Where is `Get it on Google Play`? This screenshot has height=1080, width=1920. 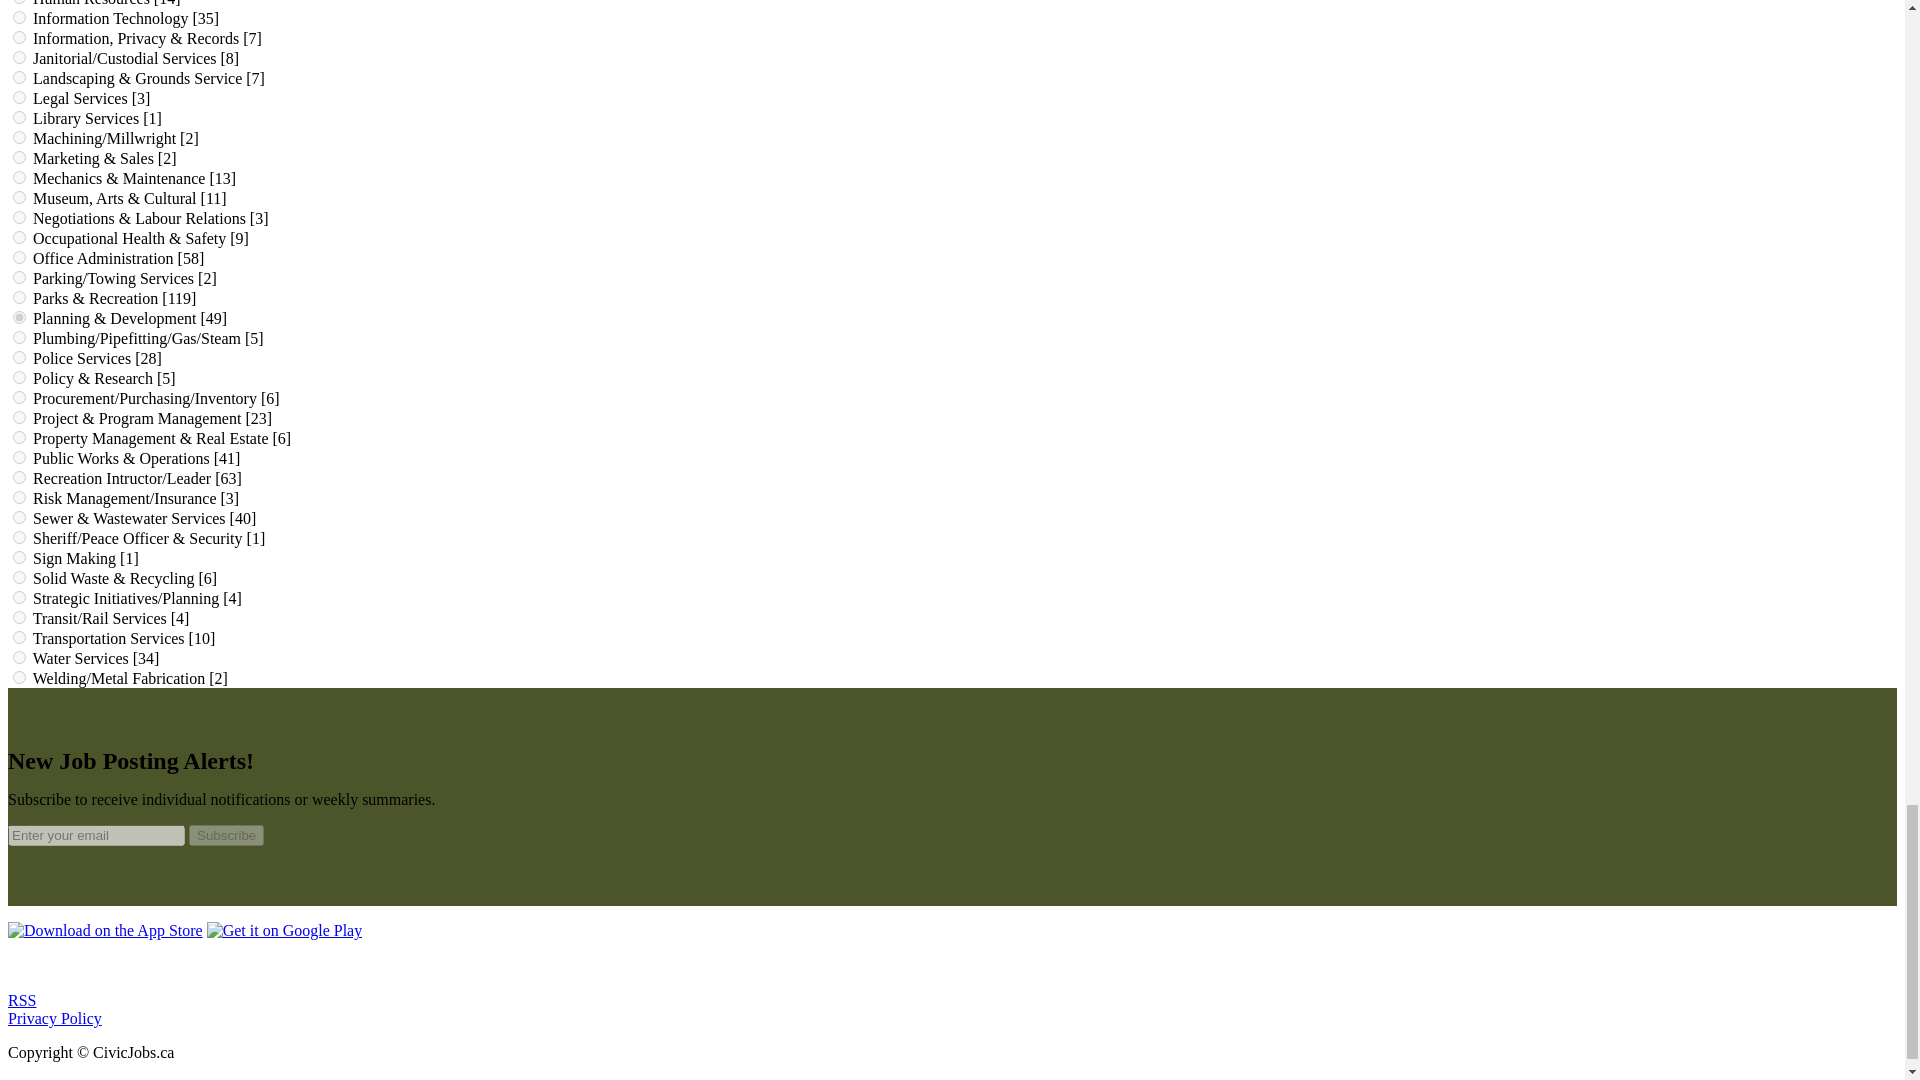
Get it on Google Play is located at coordinates (284, 930).